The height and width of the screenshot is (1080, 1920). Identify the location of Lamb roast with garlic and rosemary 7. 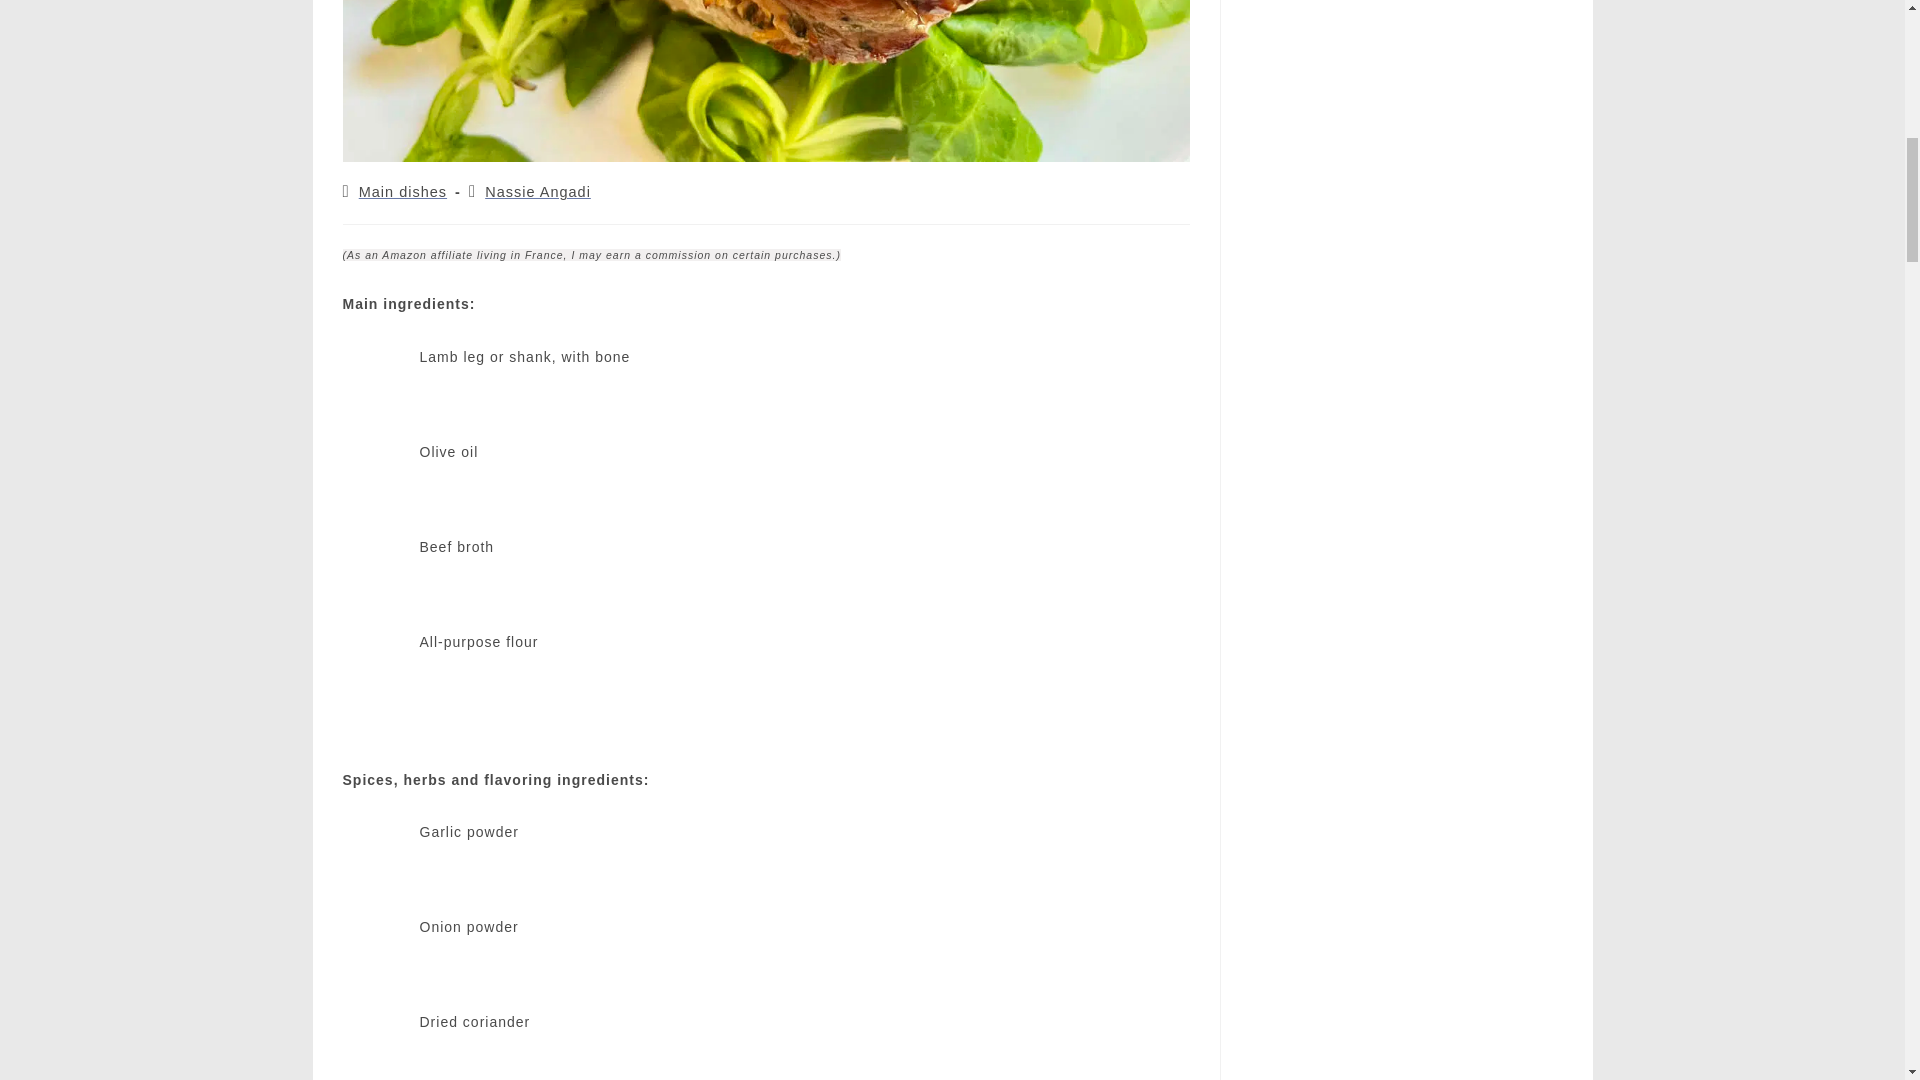
(377, 955).